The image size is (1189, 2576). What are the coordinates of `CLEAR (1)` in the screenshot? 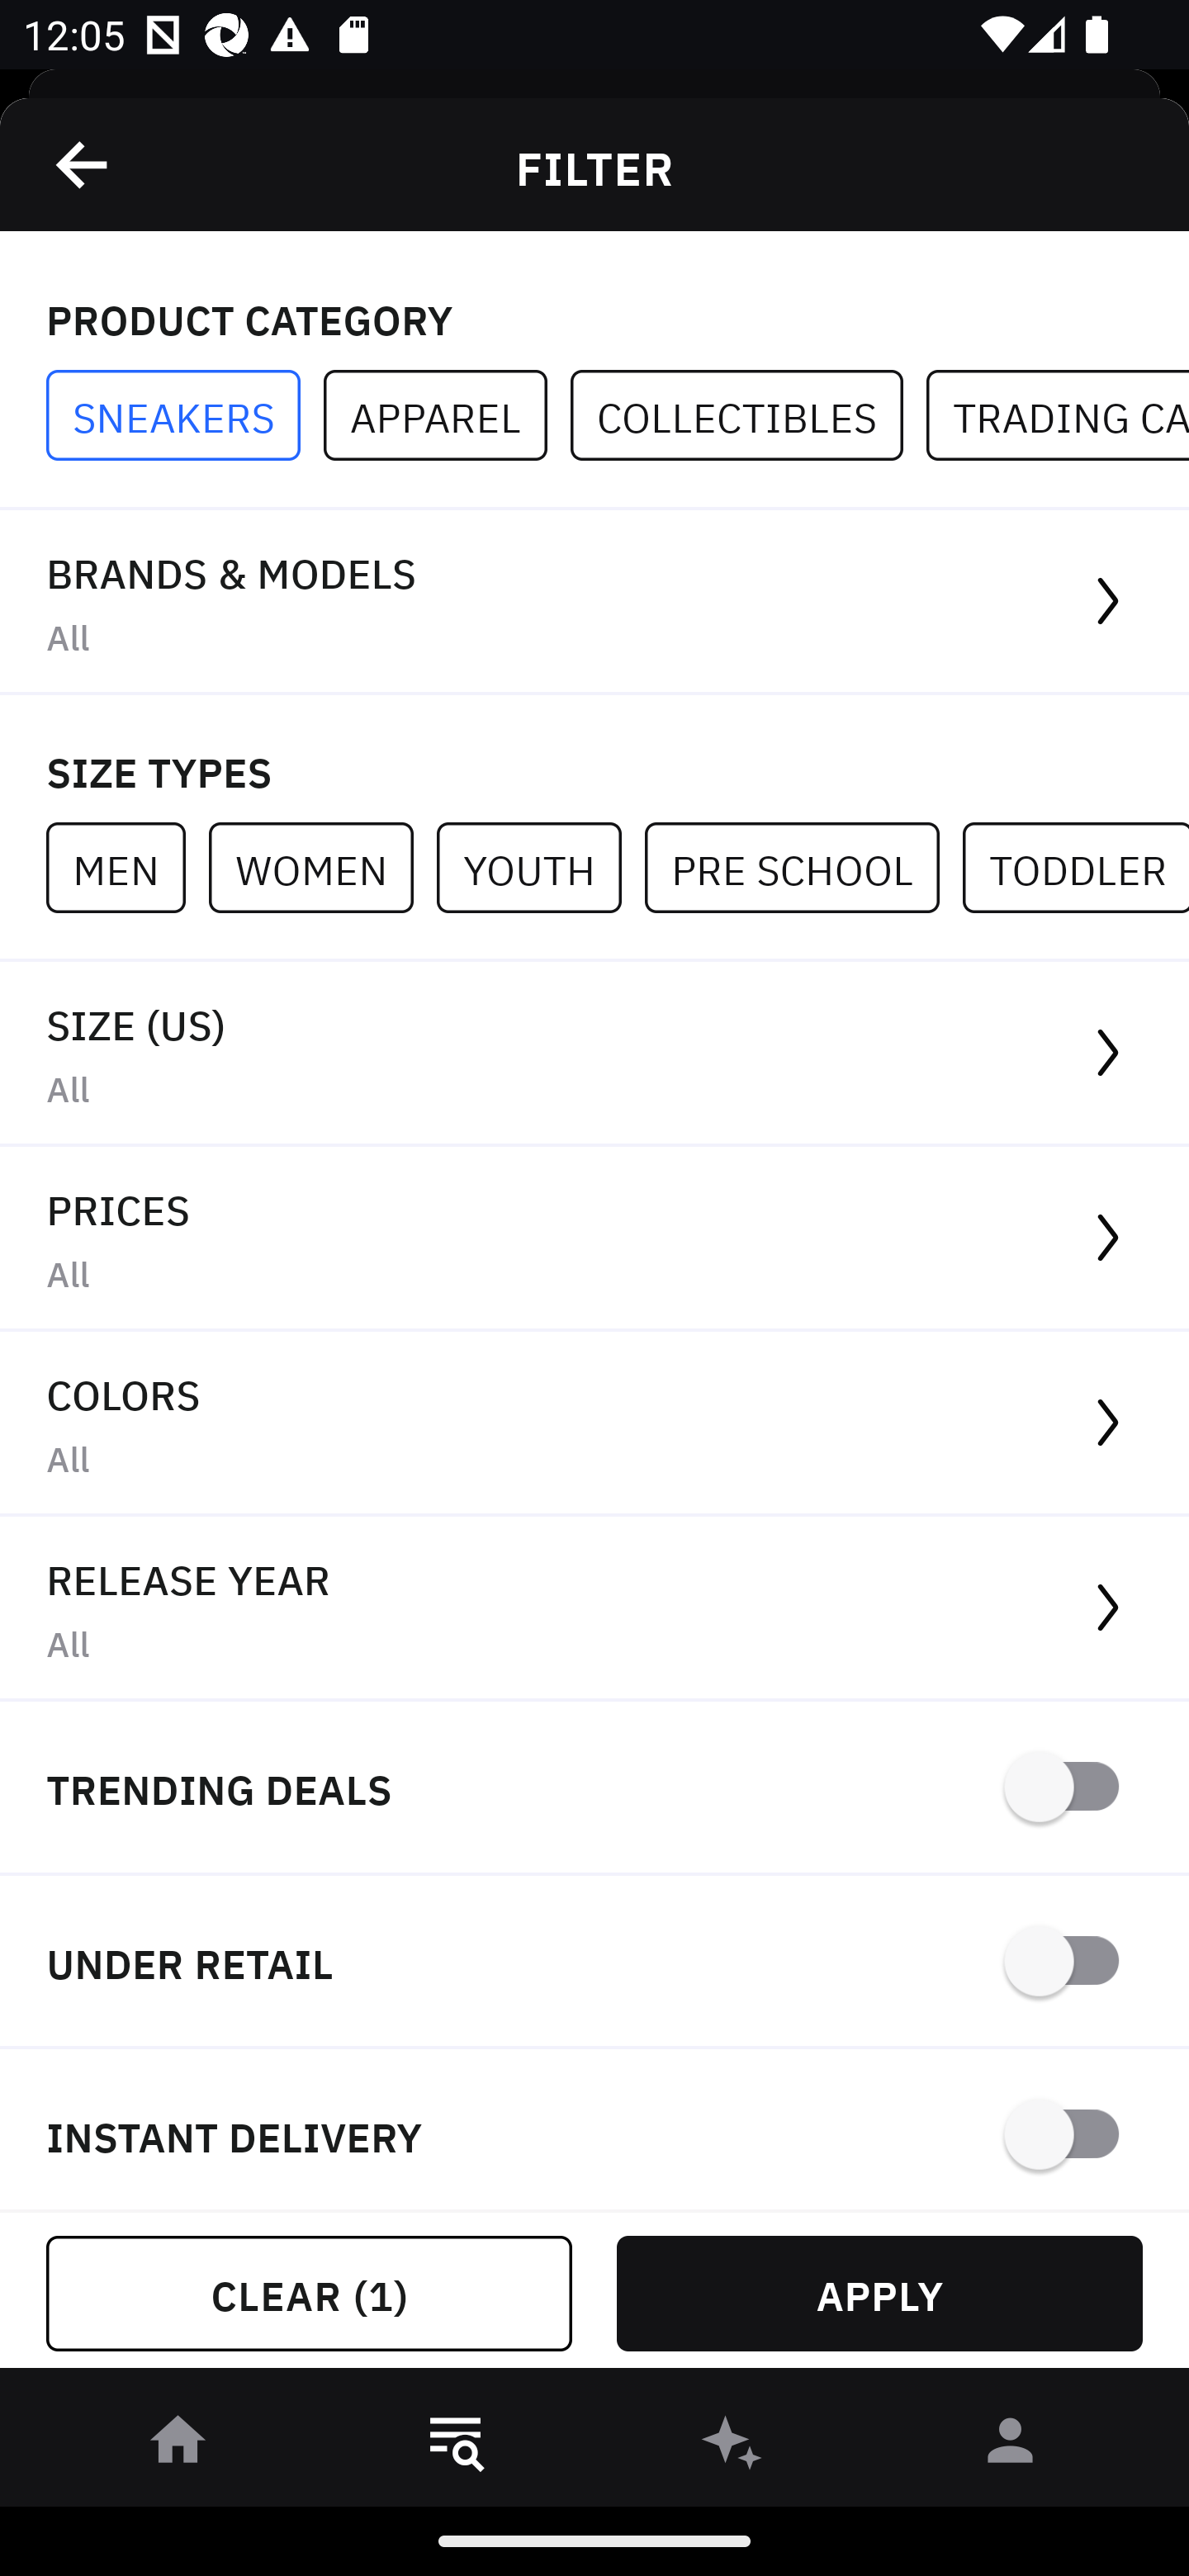 It's located at (309, 2294).